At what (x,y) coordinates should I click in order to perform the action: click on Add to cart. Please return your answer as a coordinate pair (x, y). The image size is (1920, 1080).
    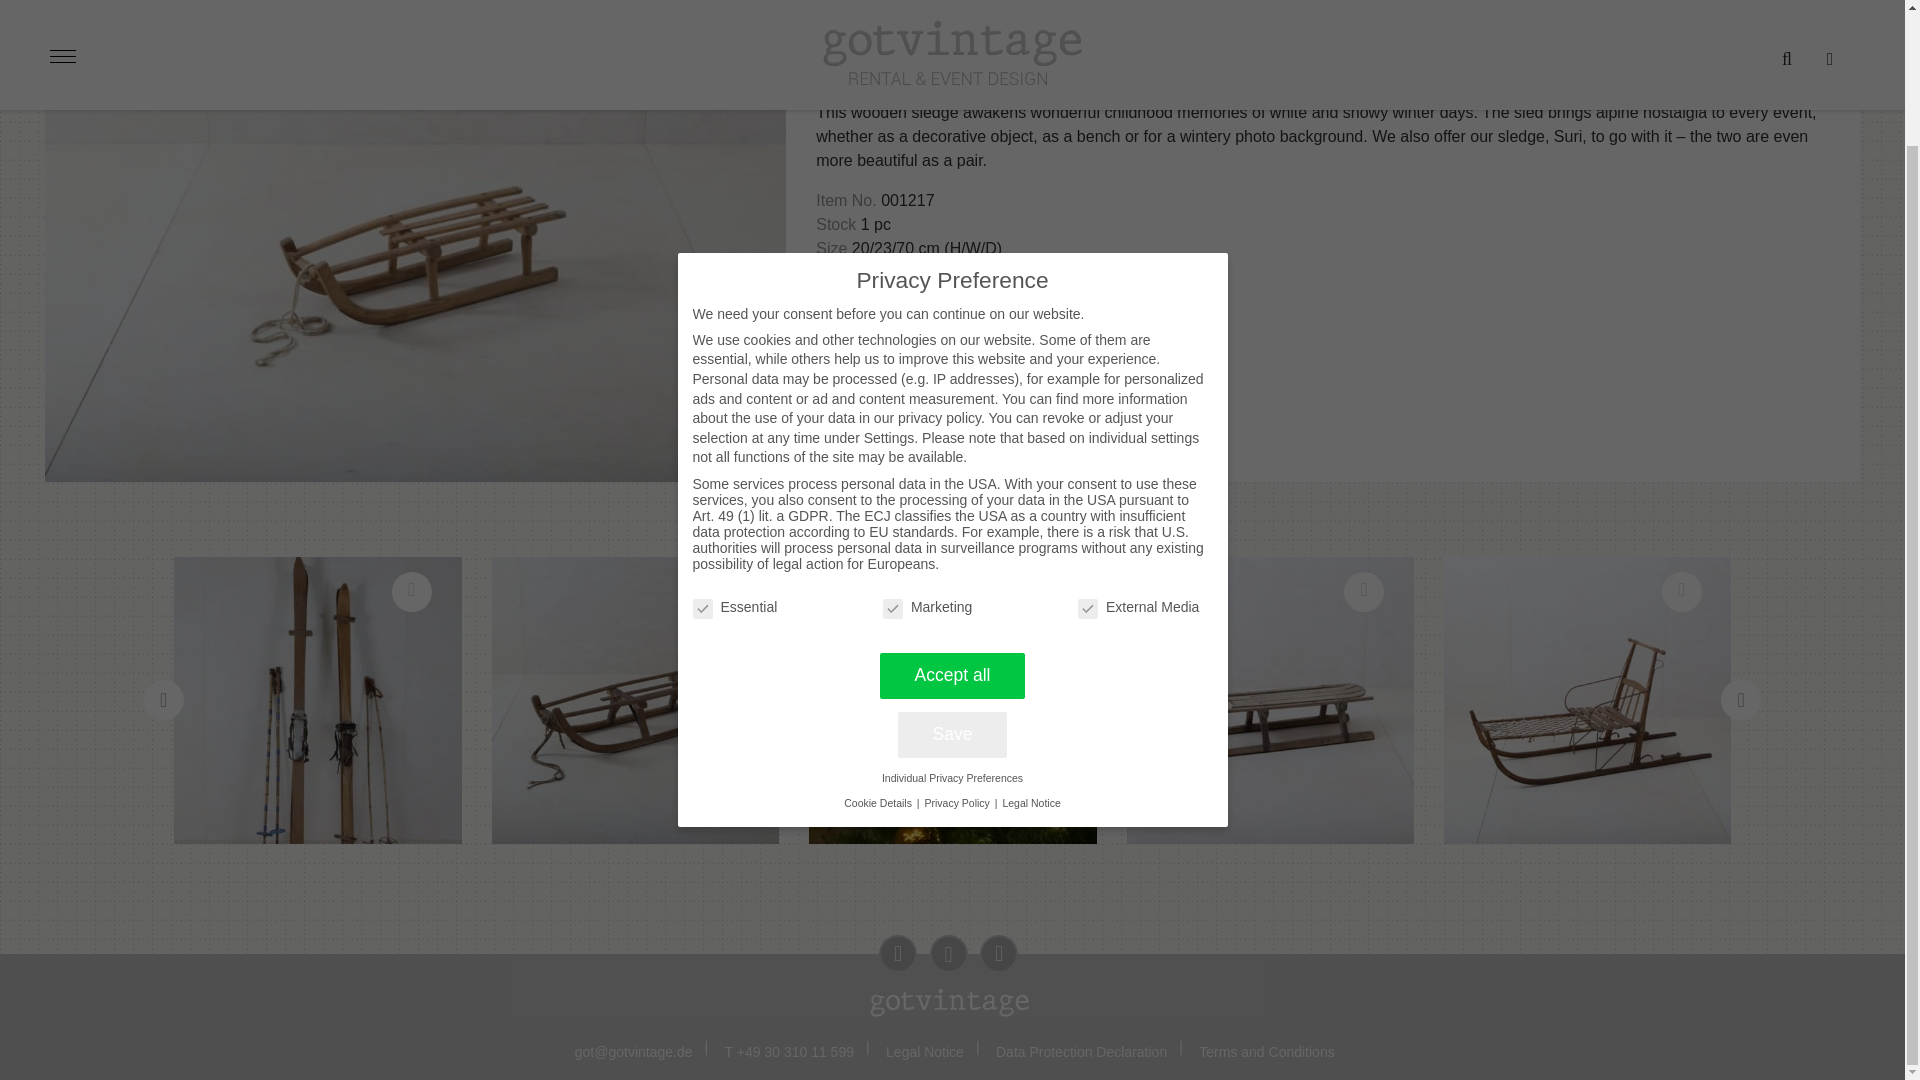
    Looking at the image, I should click on (868, 370).